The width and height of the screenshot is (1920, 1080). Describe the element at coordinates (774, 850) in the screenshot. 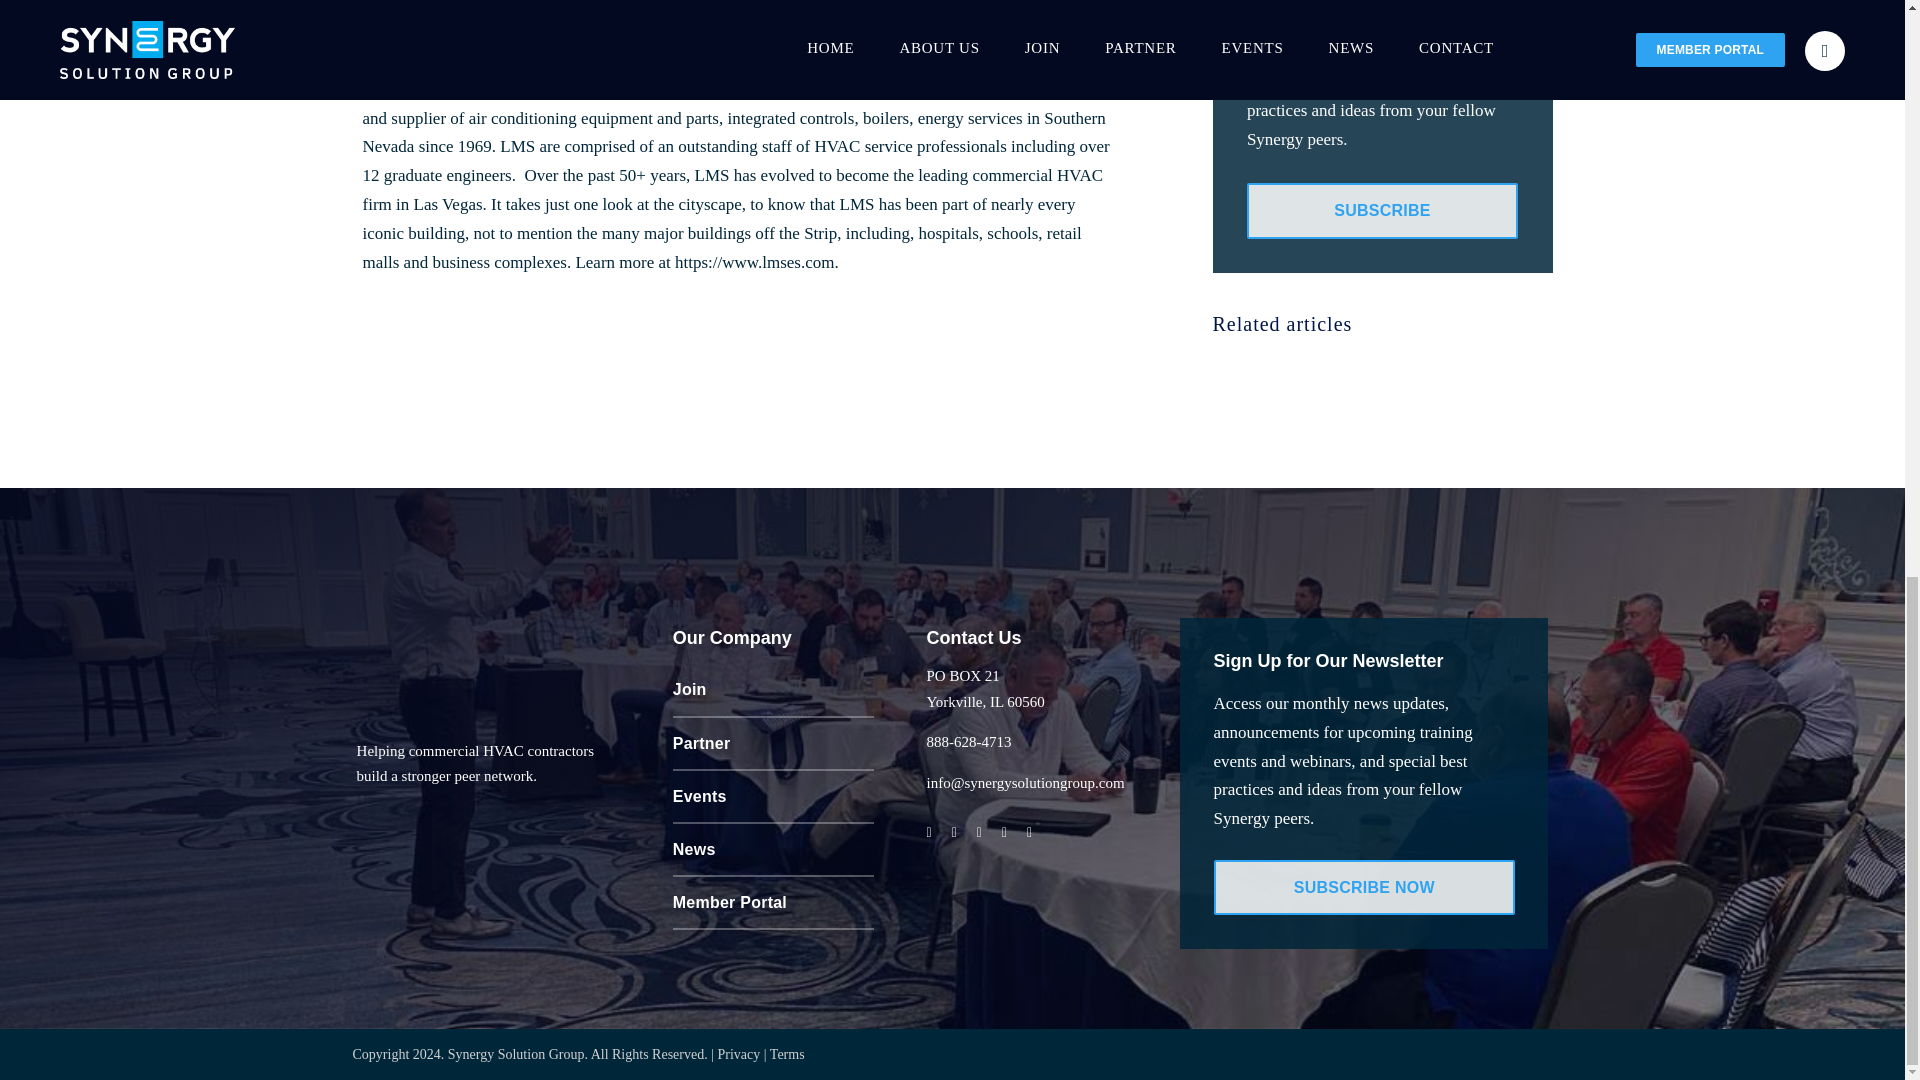

I see `News` at that location.